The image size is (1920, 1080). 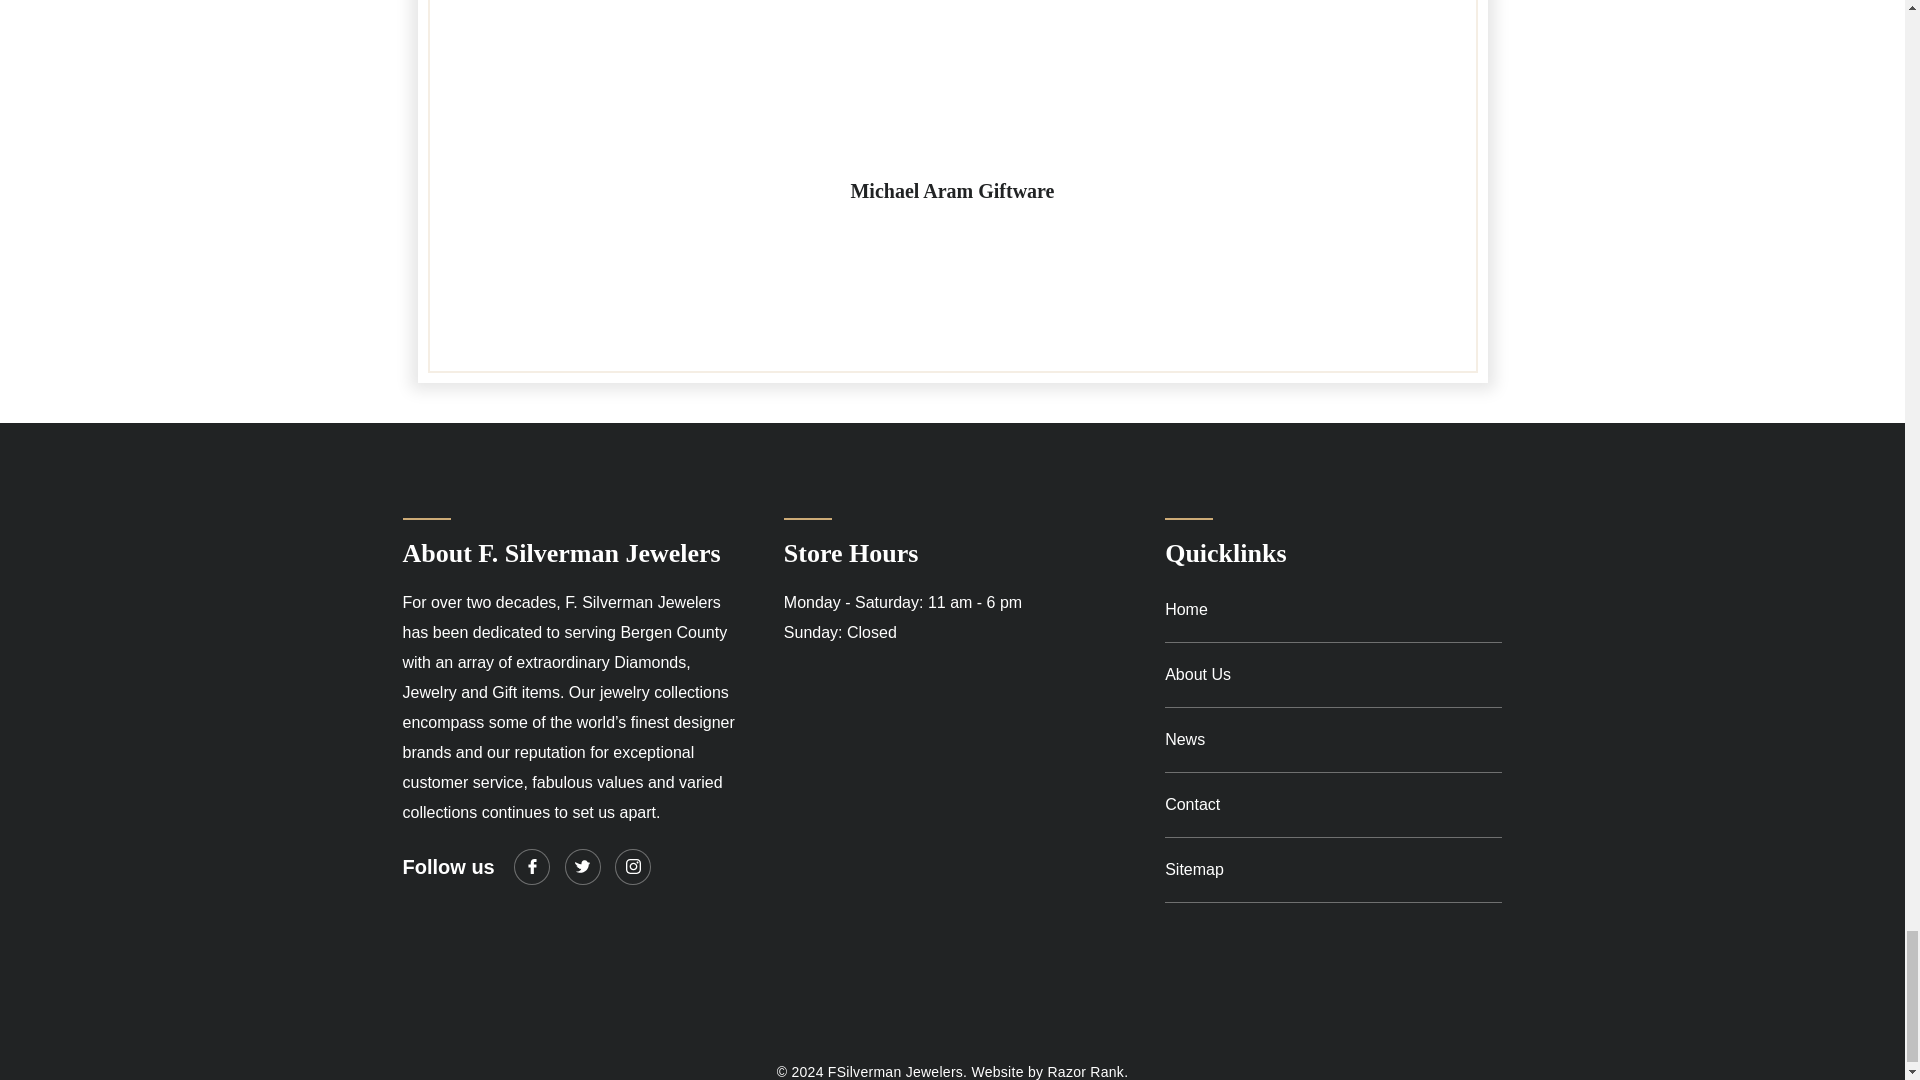 I want to click on Facebook, so click(x=532, y=866).